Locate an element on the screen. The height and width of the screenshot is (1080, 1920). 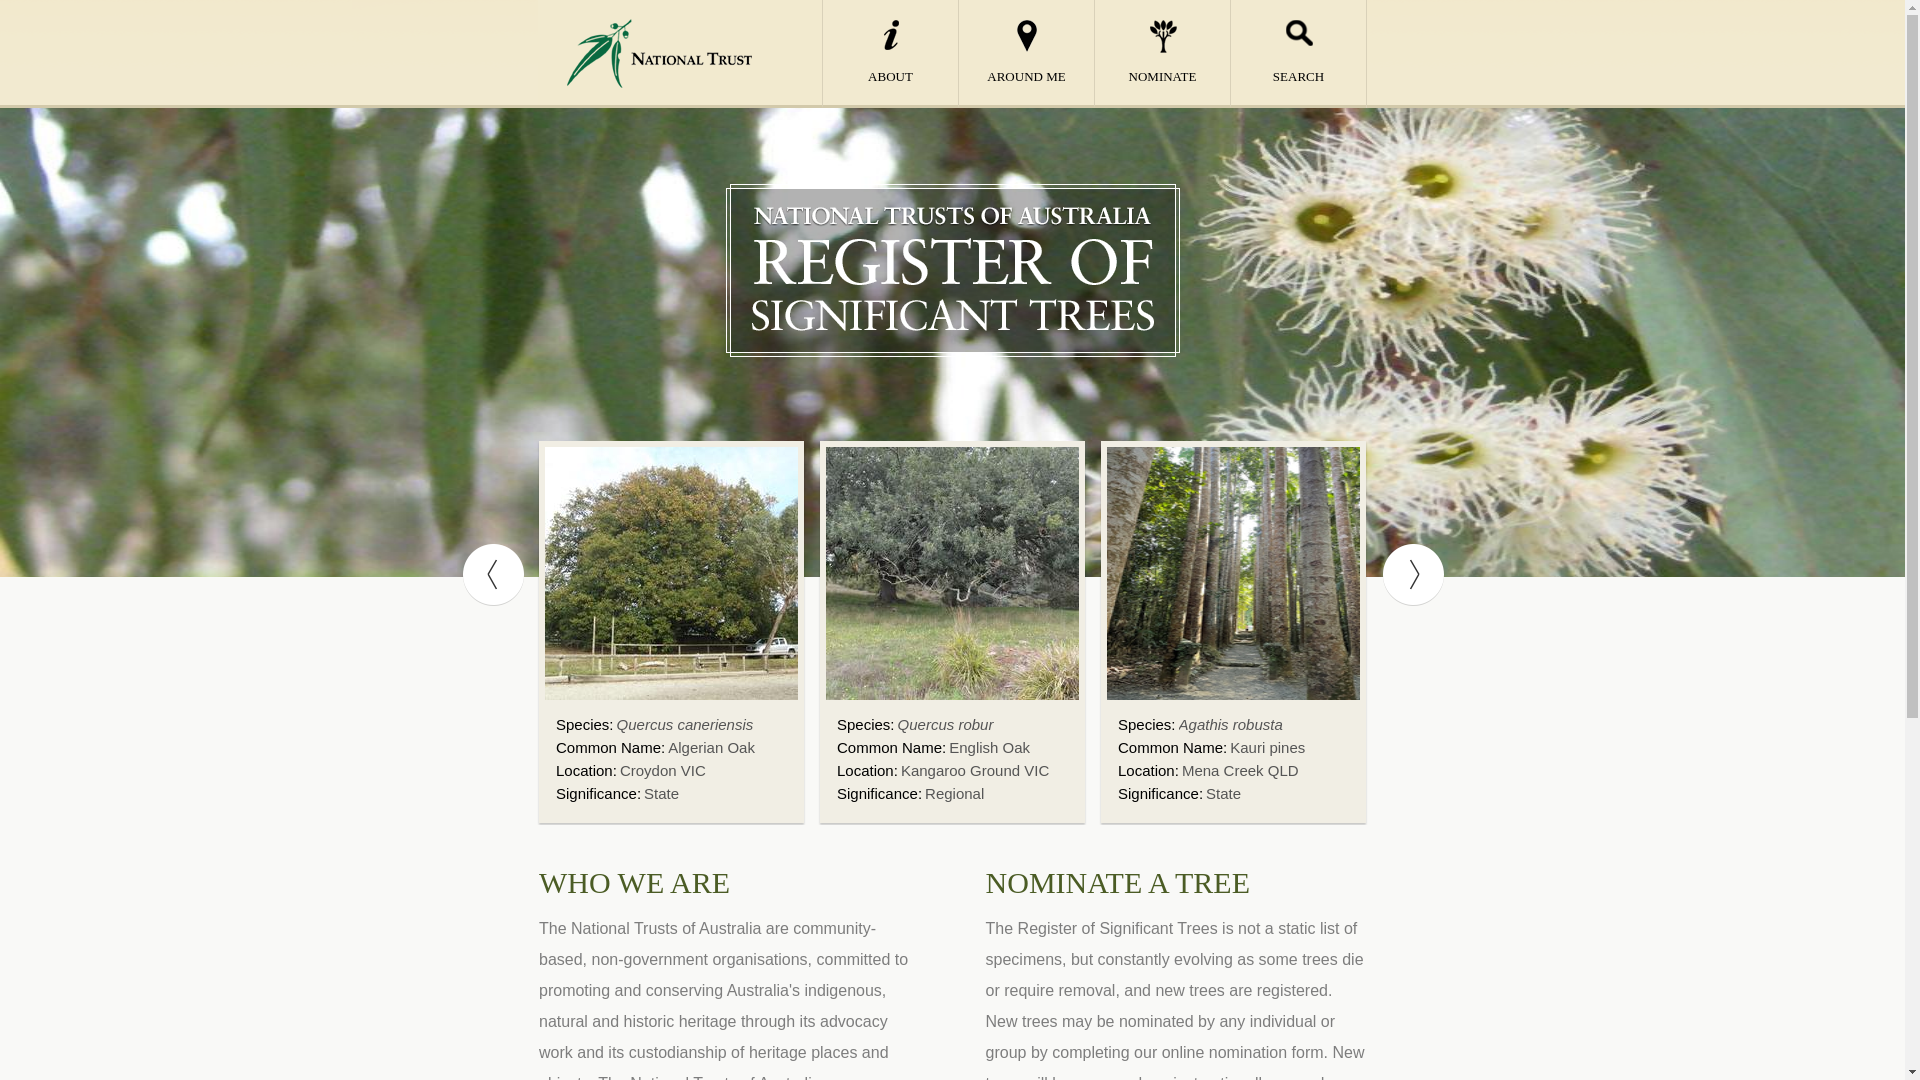
SEARCH is located at coordinates (1298, 54).